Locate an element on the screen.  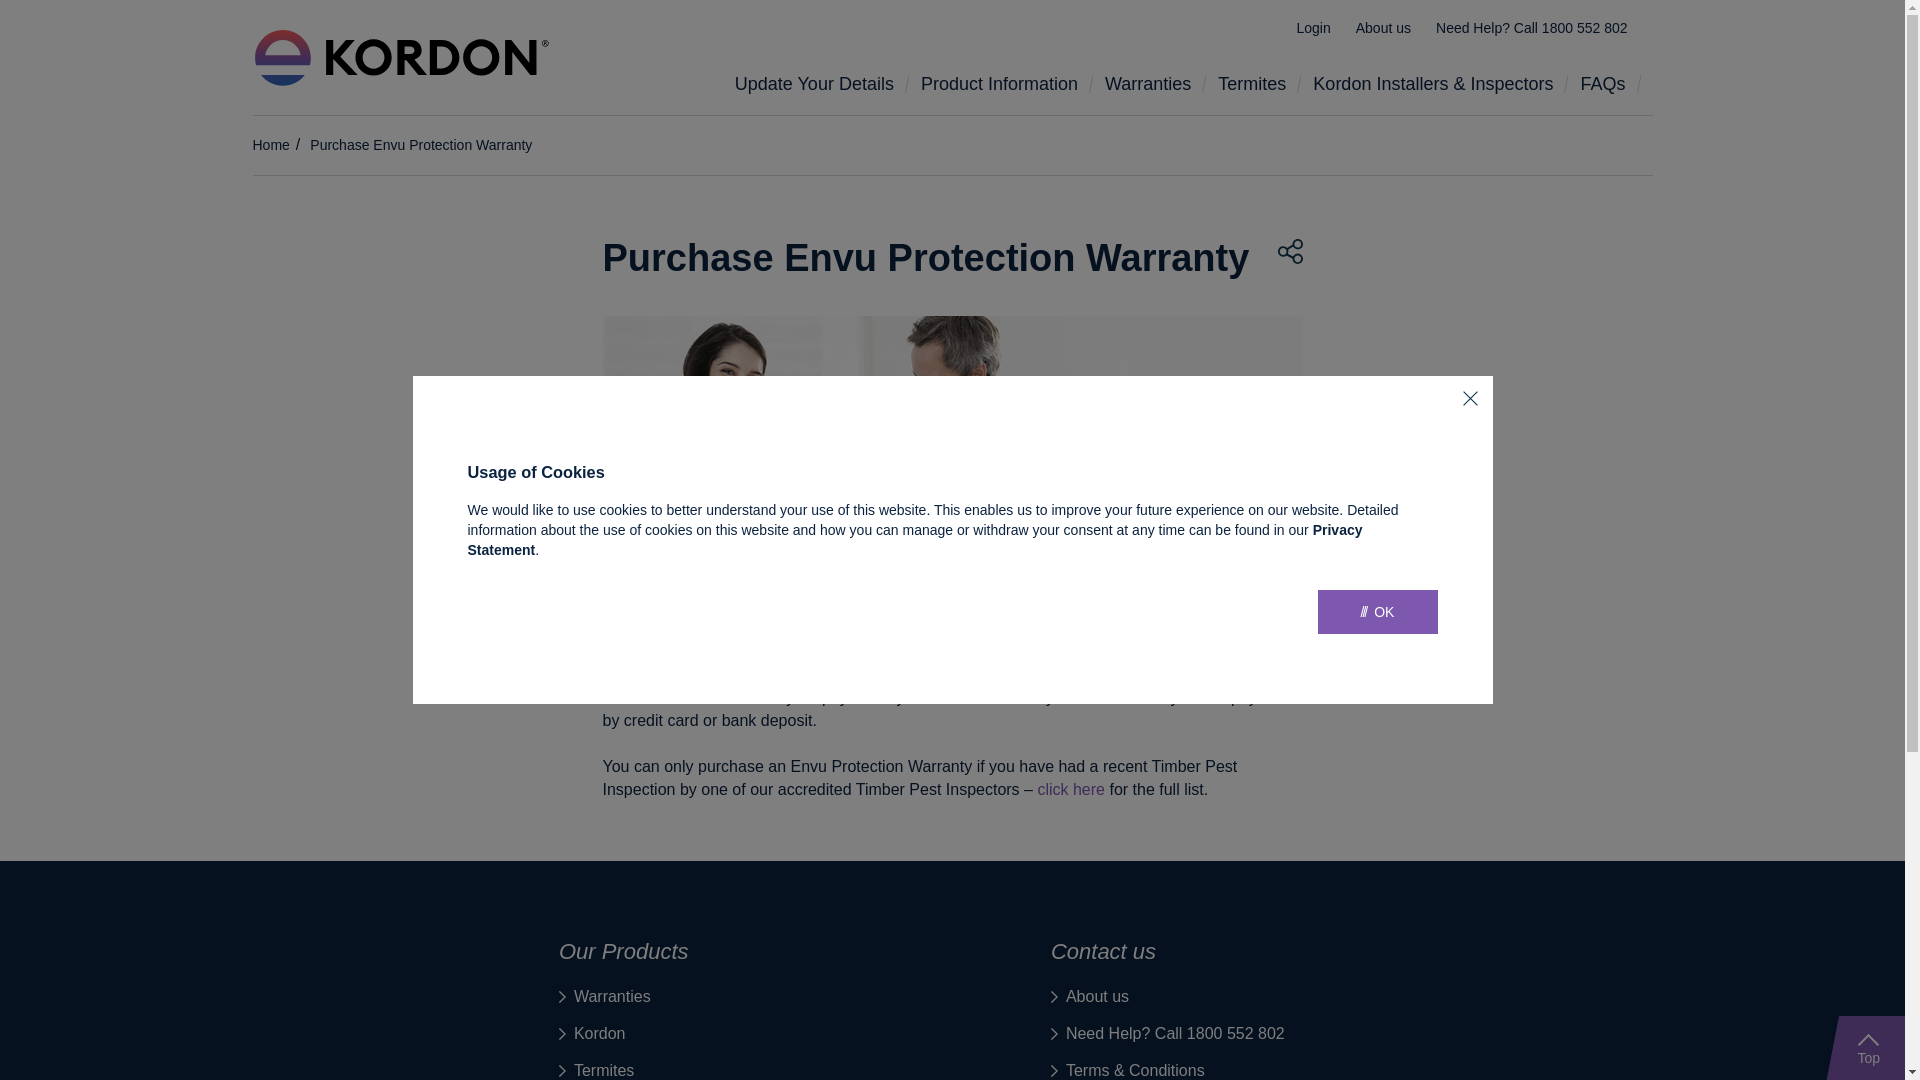
About us is located at coordinates (1384, 28).